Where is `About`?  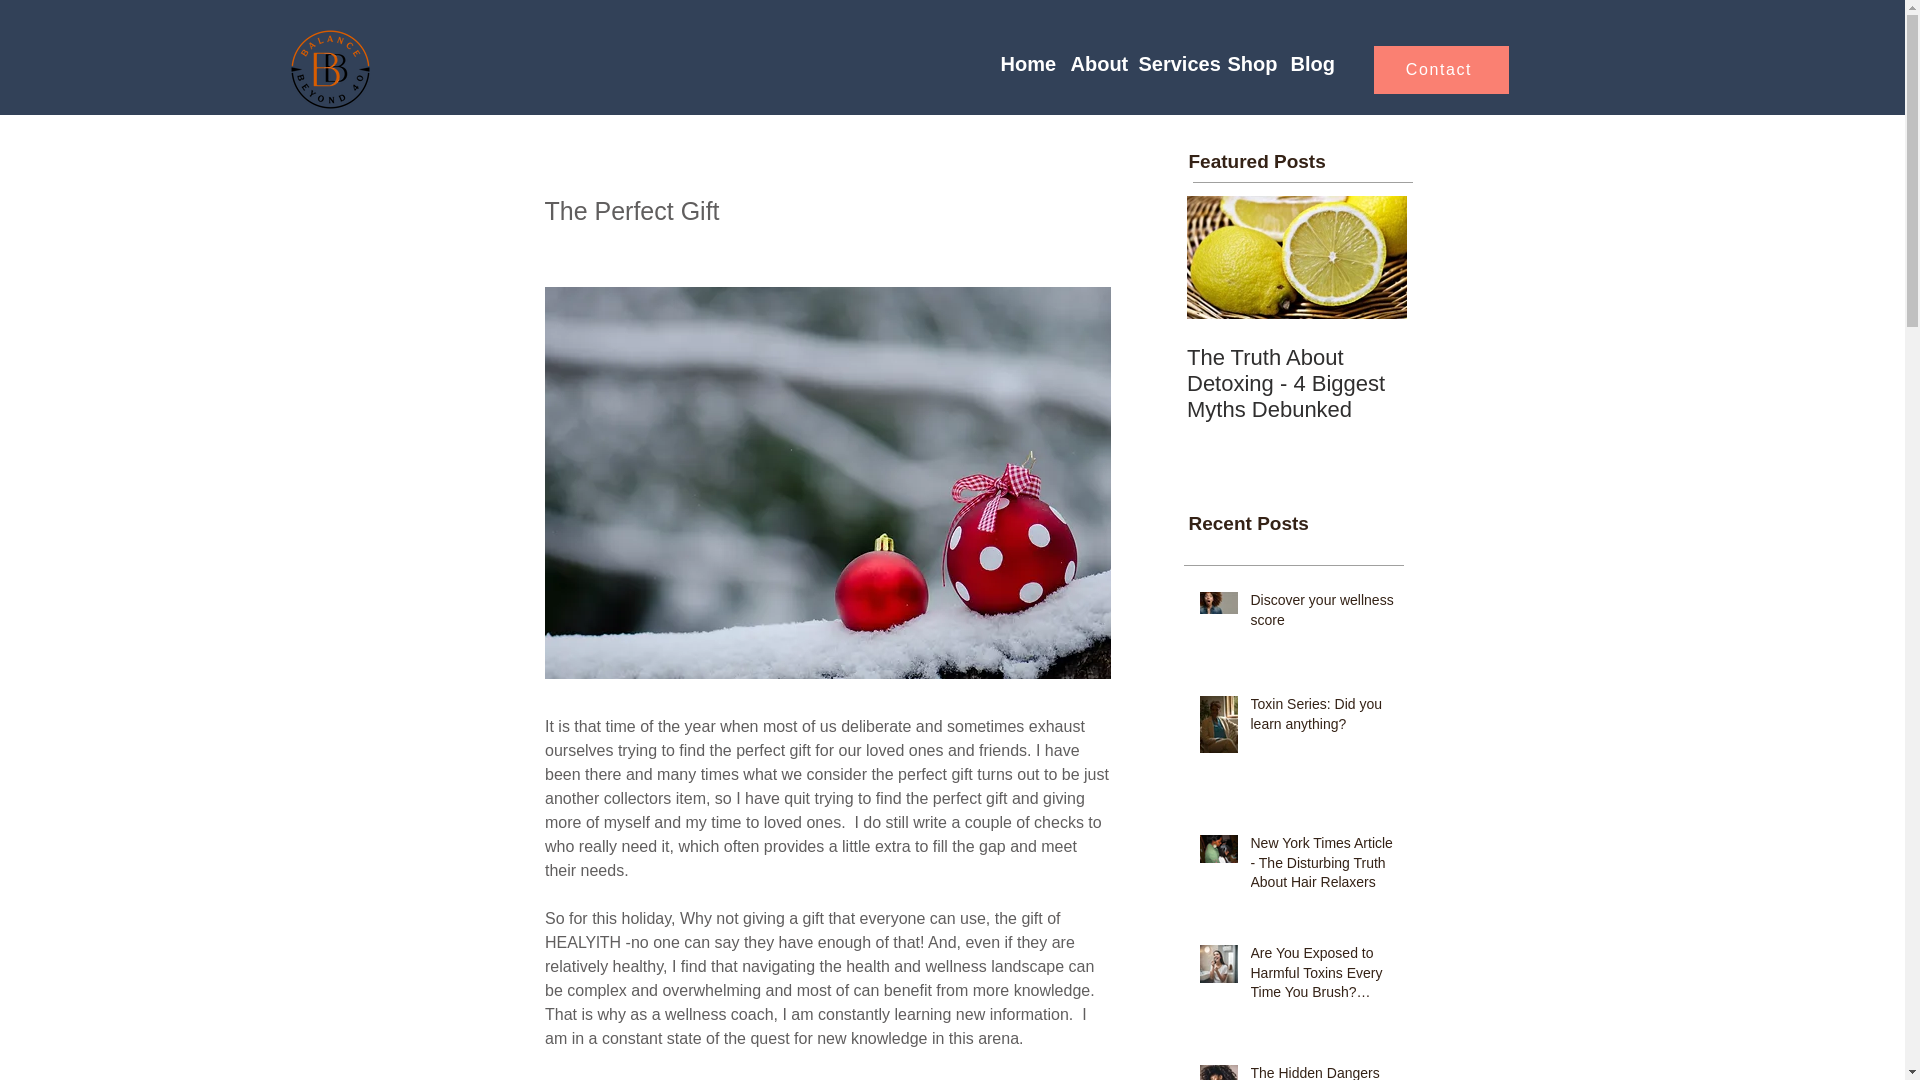 About is located at coordinates (1094, 64).